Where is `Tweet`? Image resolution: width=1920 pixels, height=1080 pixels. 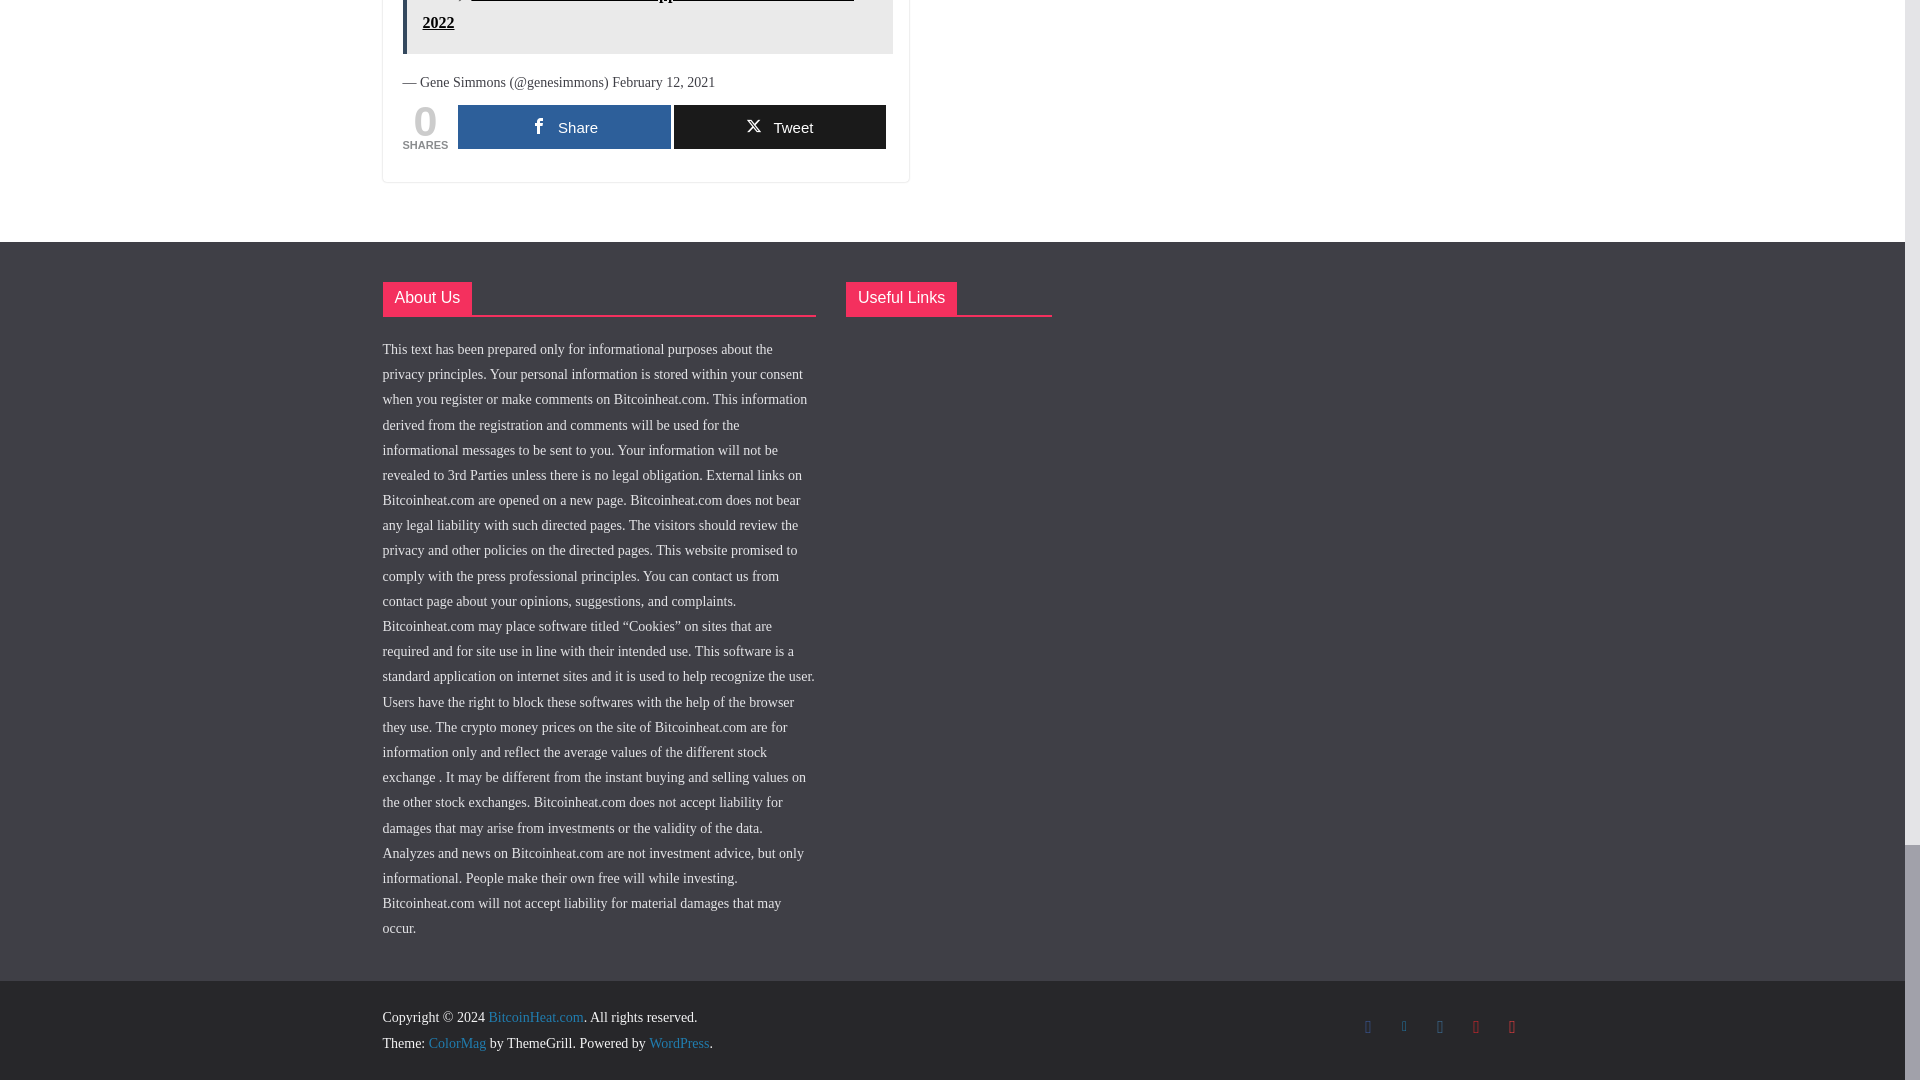
Tweet is located at coordinates (779, 126).